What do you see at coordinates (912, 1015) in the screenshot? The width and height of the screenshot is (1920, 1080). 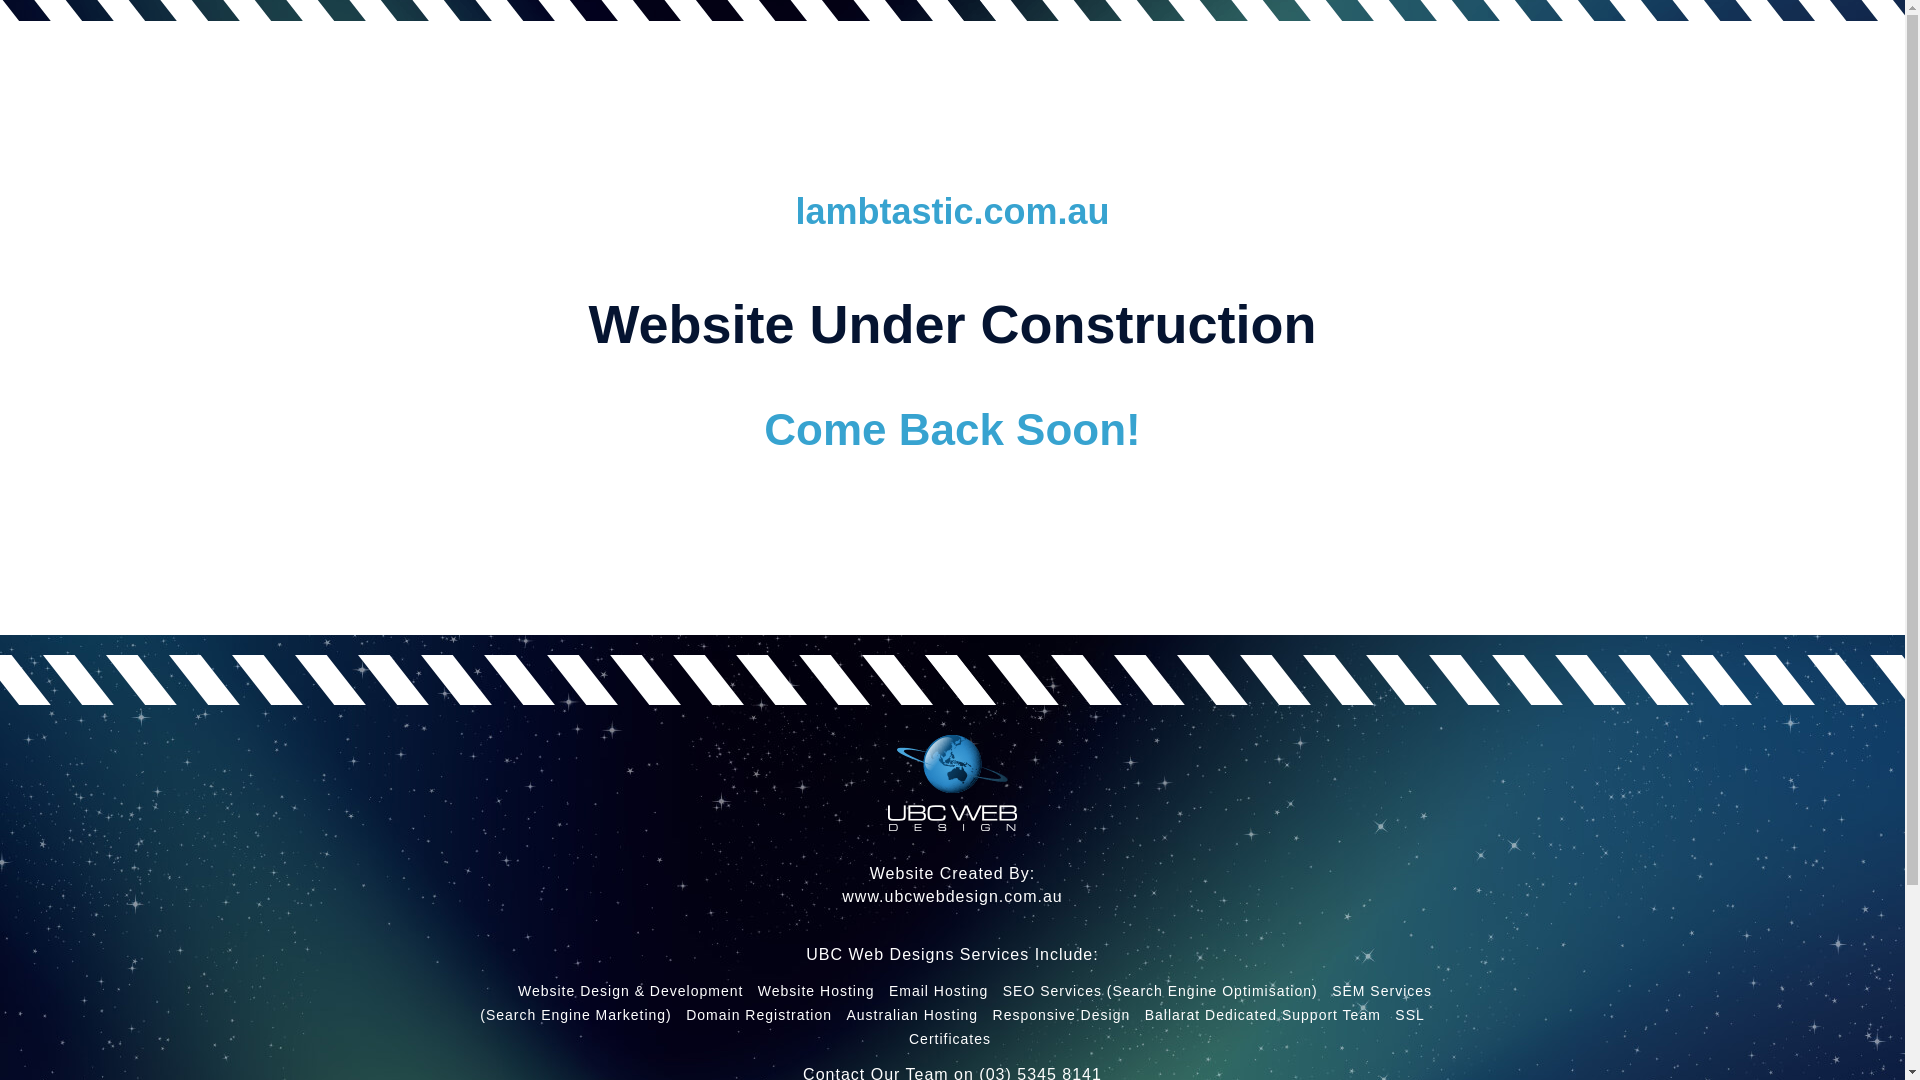 I see `Australian Hosting` at bounding box center [912, 1015].